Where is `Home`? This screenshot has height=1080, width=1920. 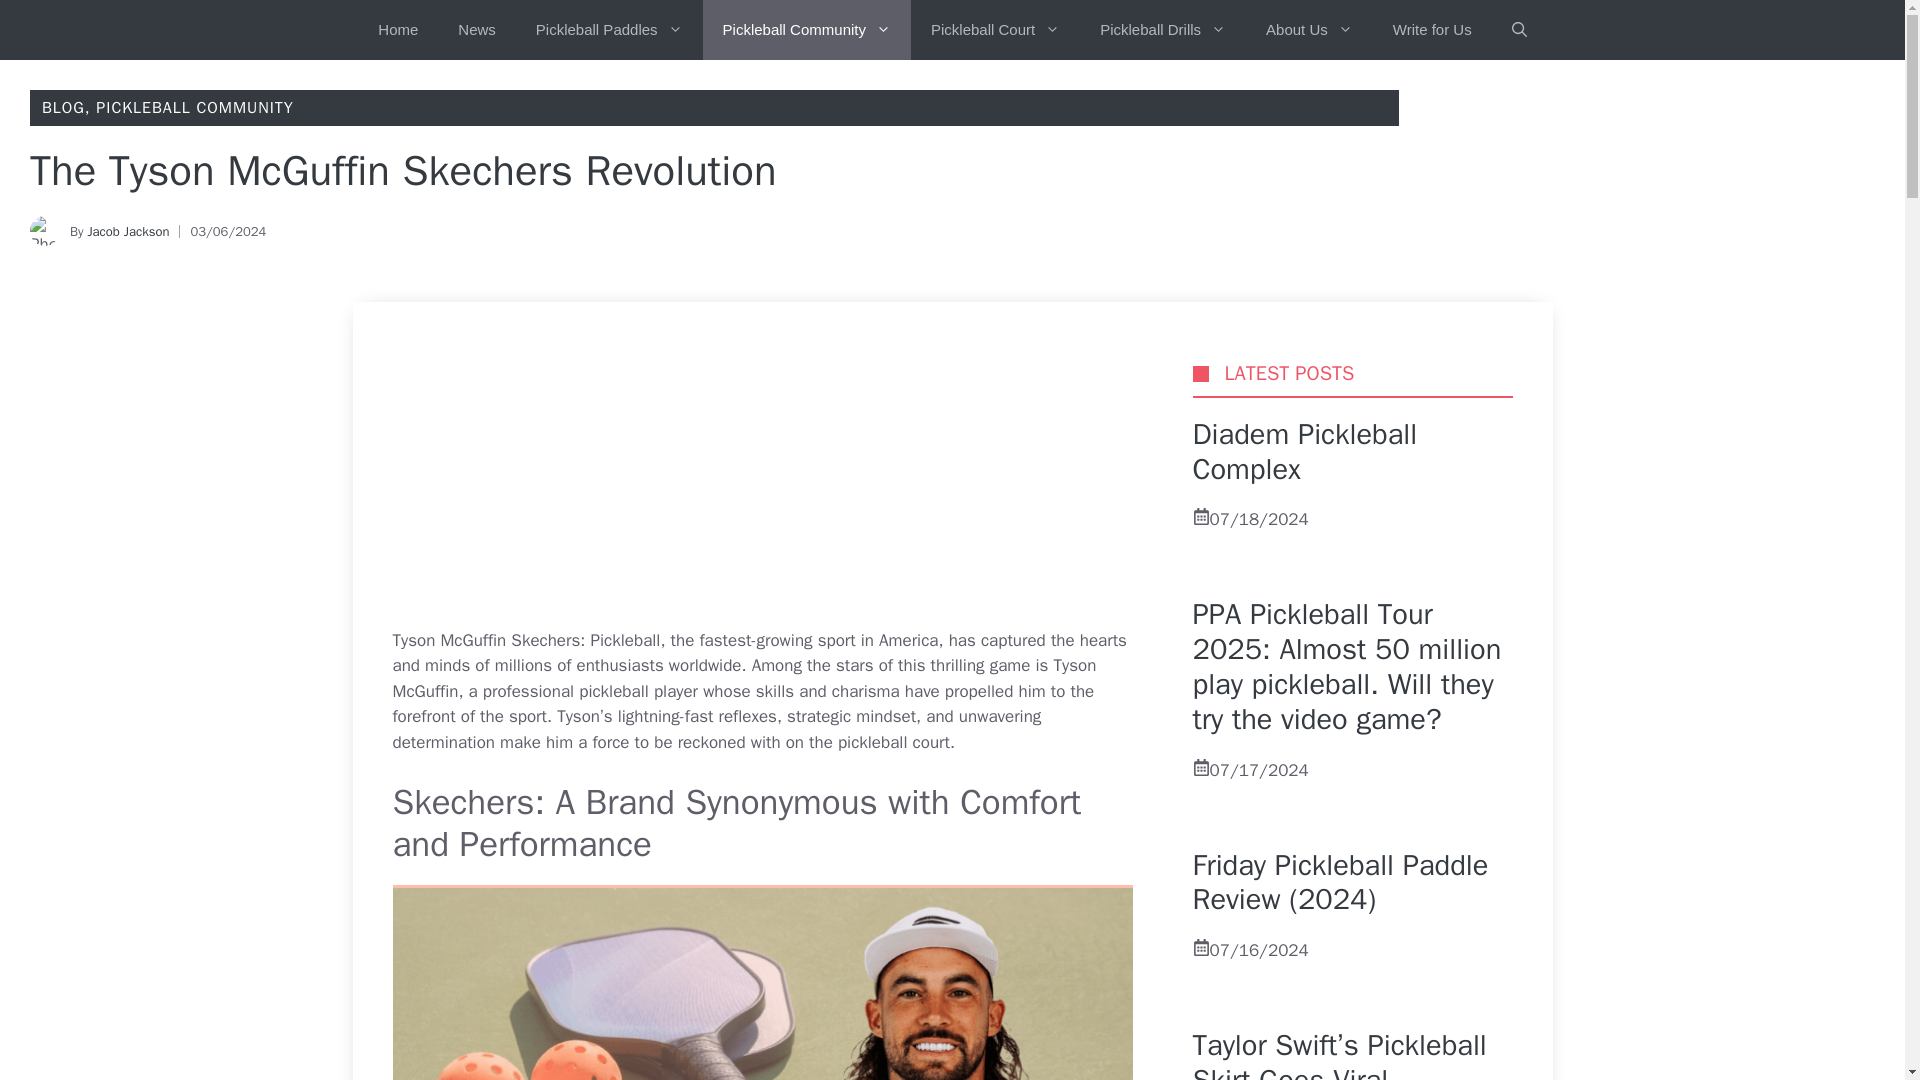 Home is located at coordinates (397, 30).